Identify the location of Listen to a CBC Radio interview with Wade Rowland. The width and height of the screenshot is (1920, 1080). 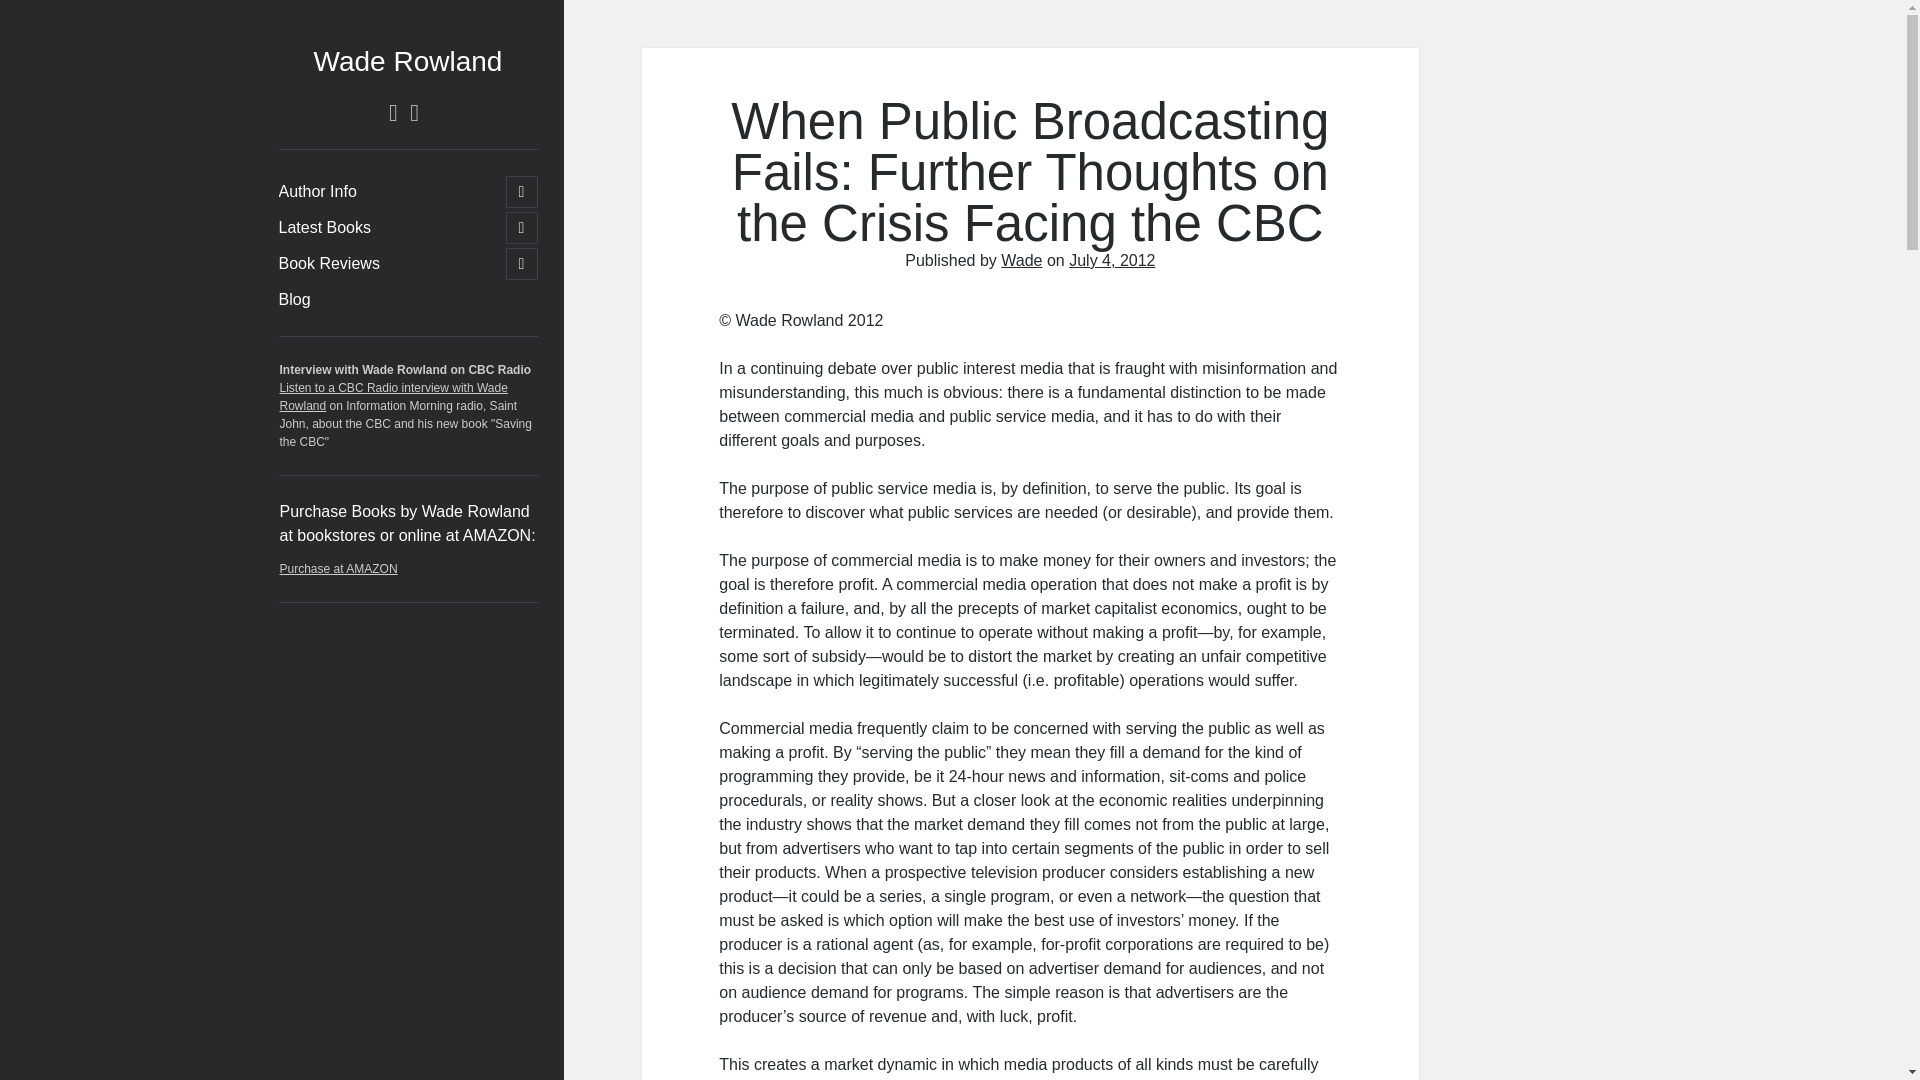
(394, 396).